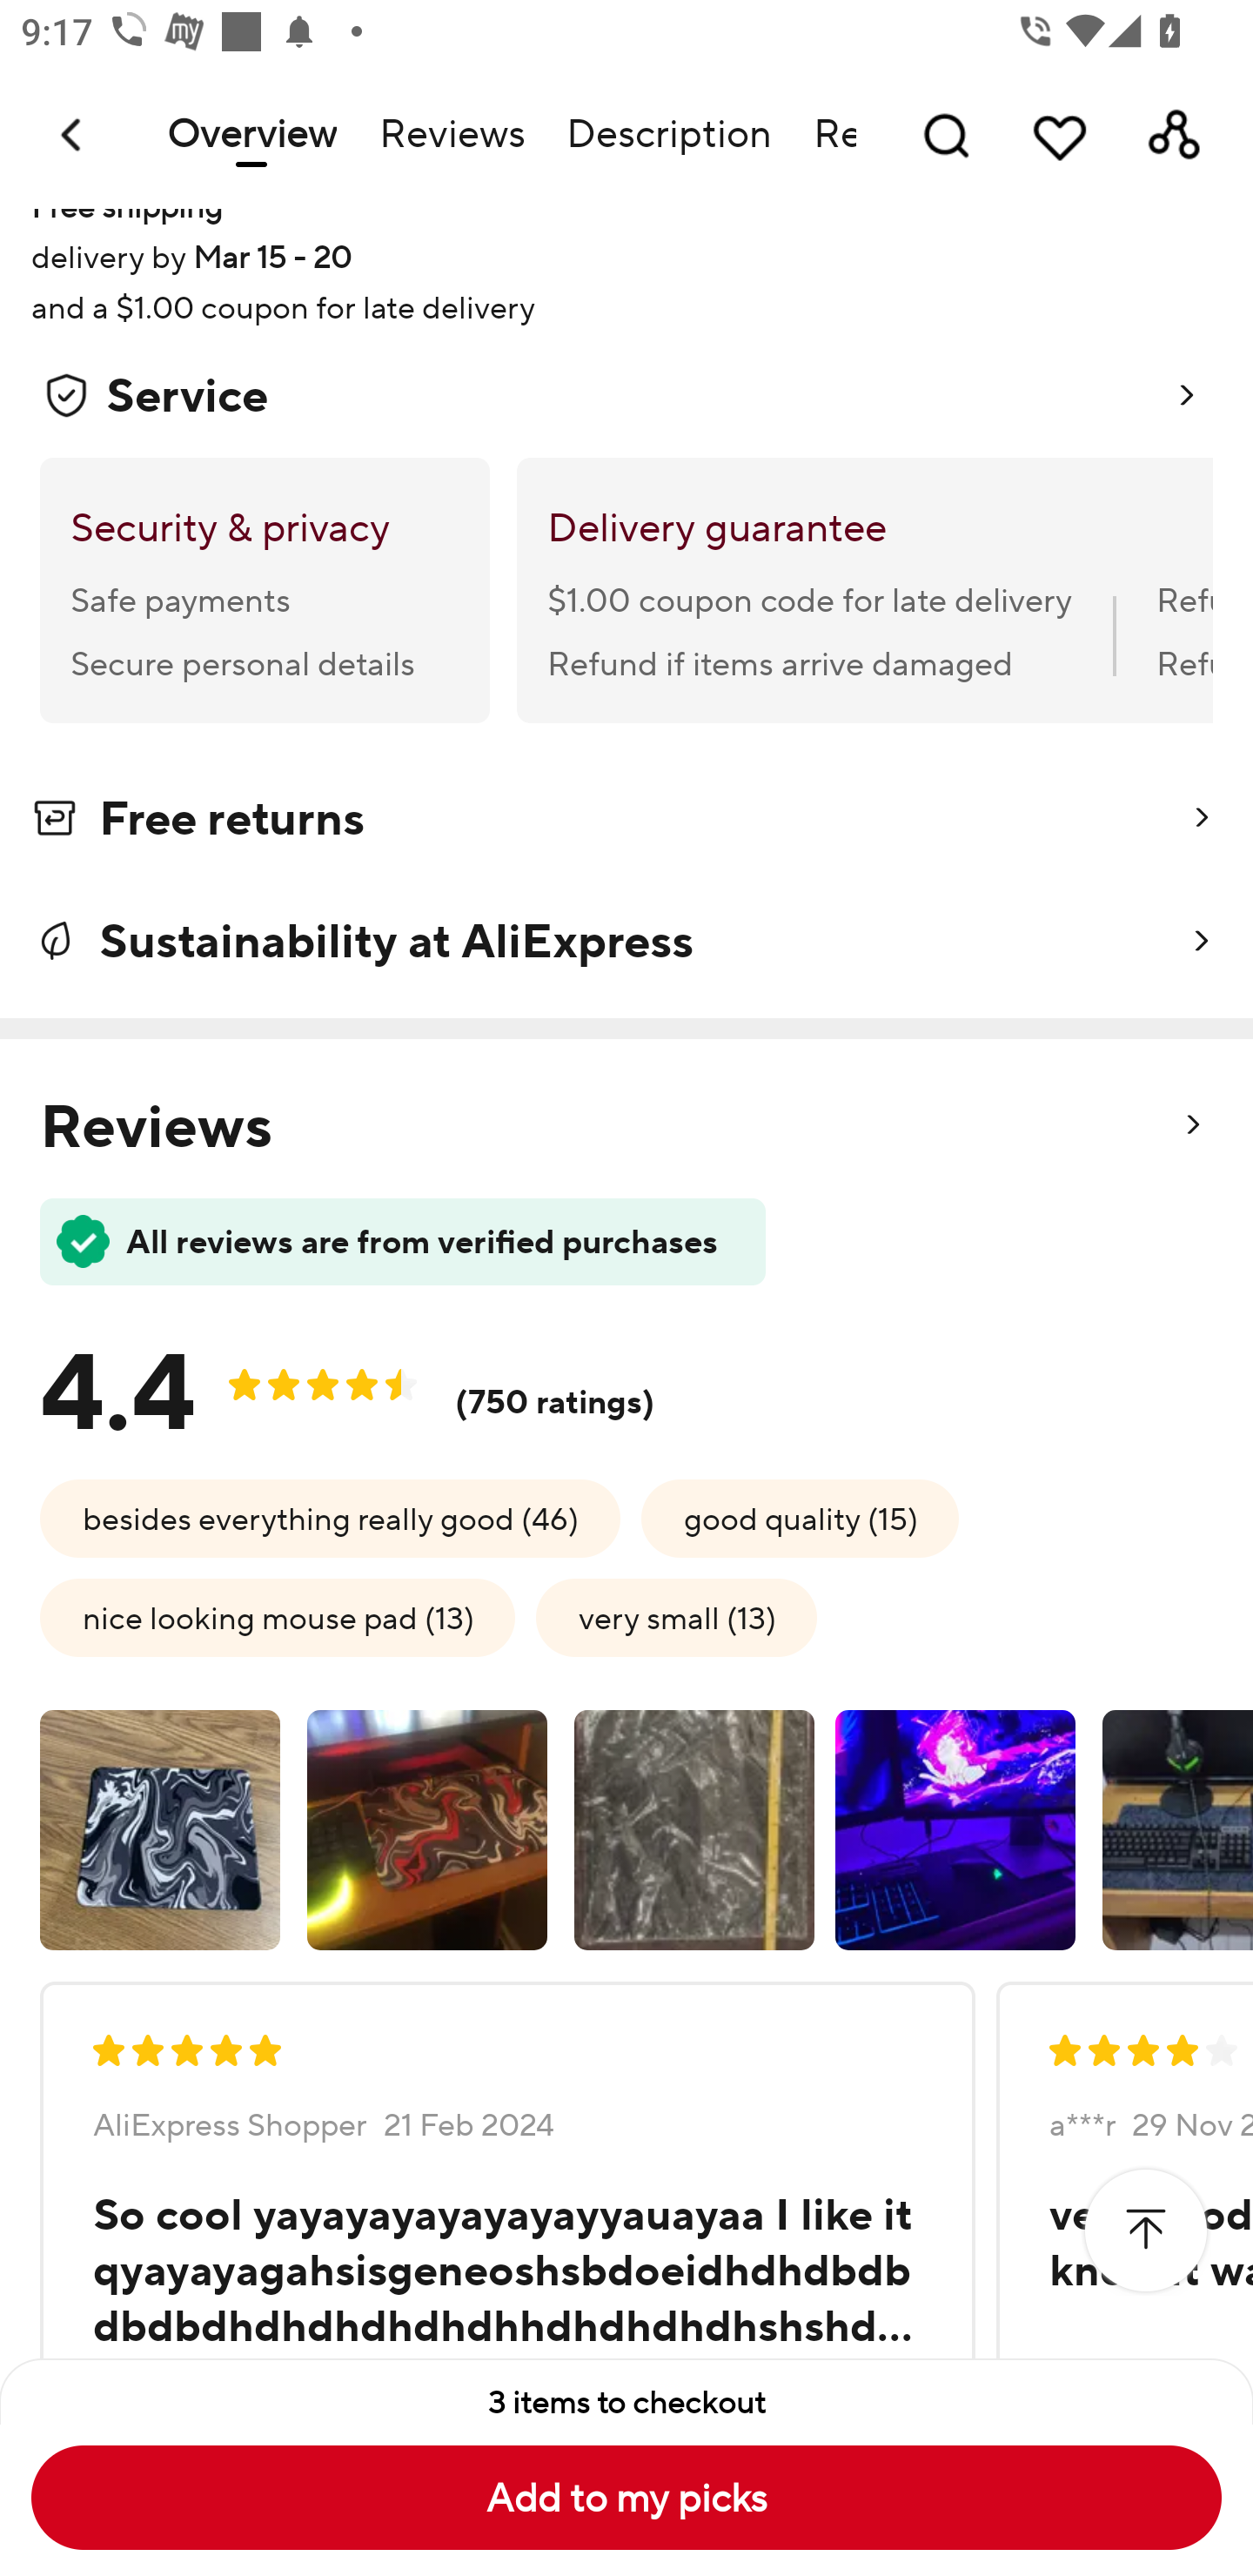  What do you see at coordinates (626, 940) in the screenshot?
I see `Sustainability at AliExpress ` at bounding box center [626, 940].